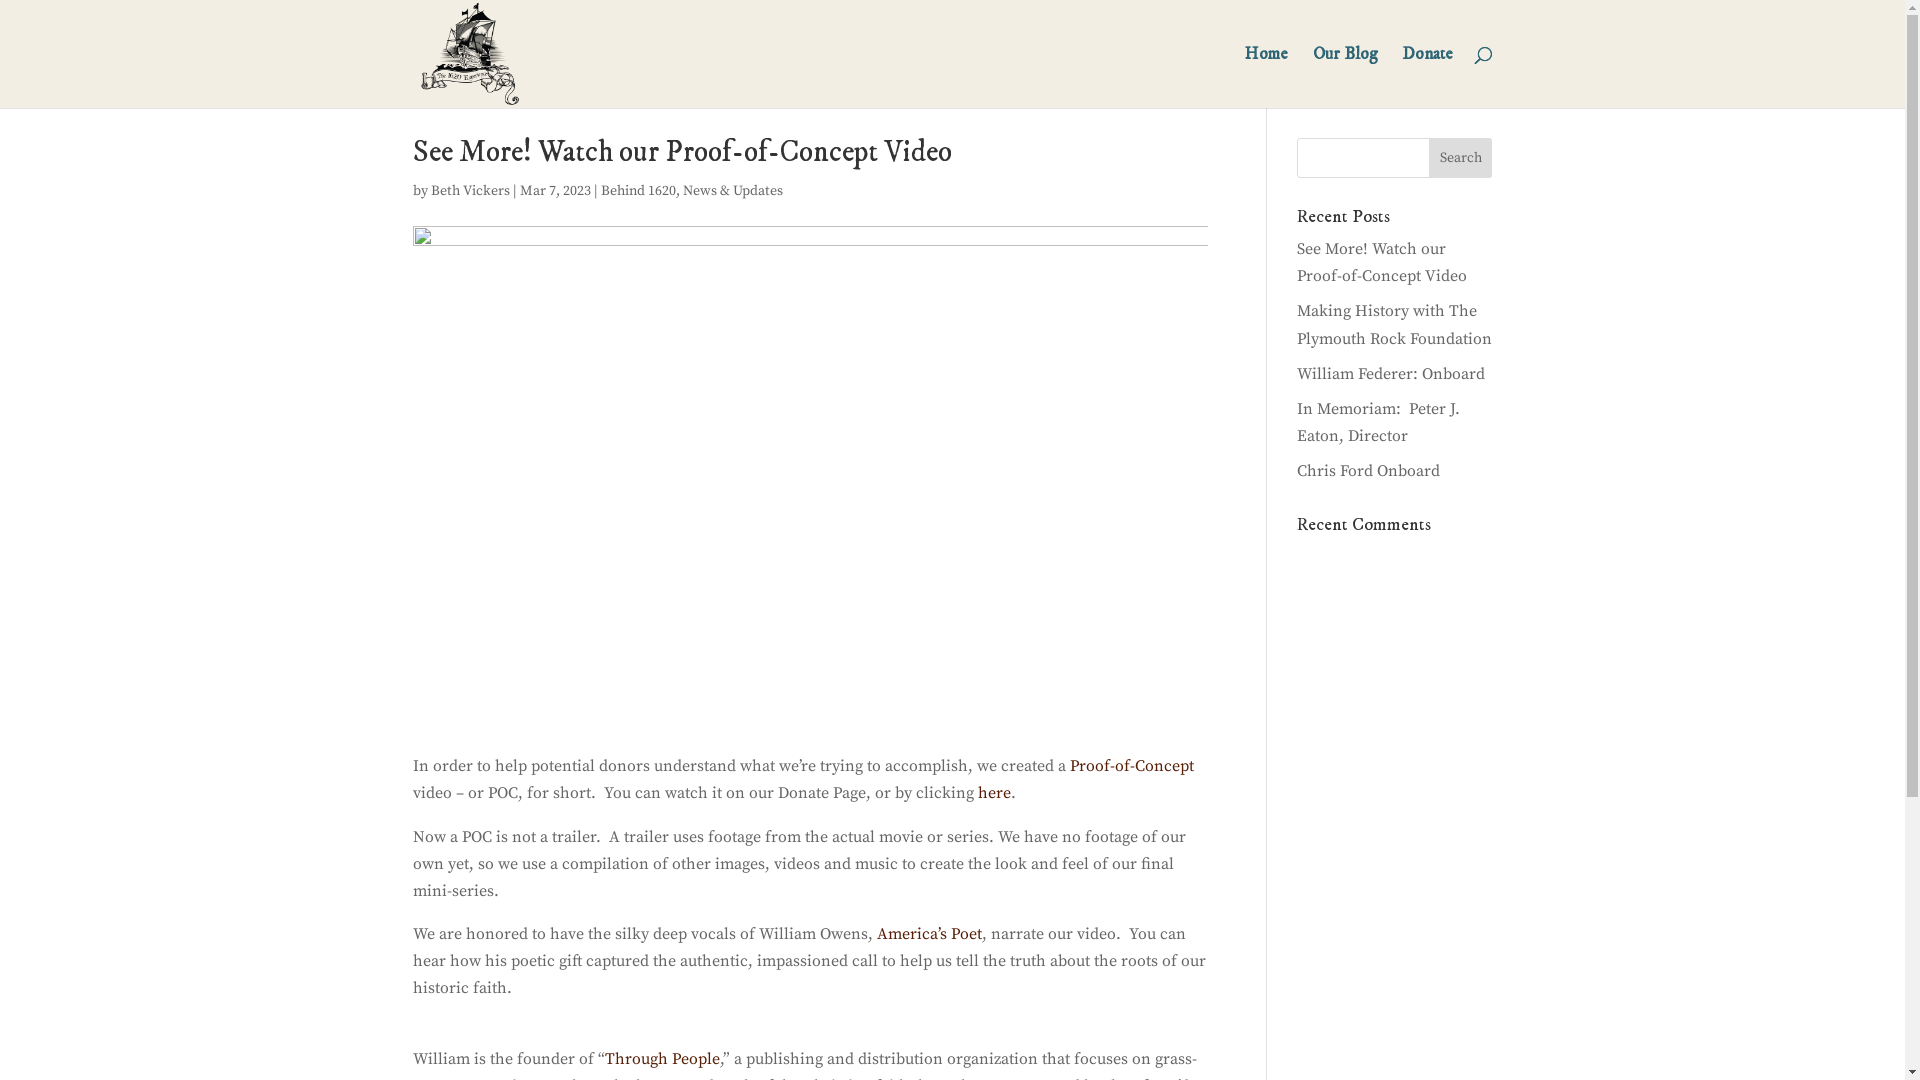 This screenshot has height=1080, width=1920. What do you see at coordinates (732, 191) in the screenshot?
I see `News & Updates` at bounding box center [732, 191].